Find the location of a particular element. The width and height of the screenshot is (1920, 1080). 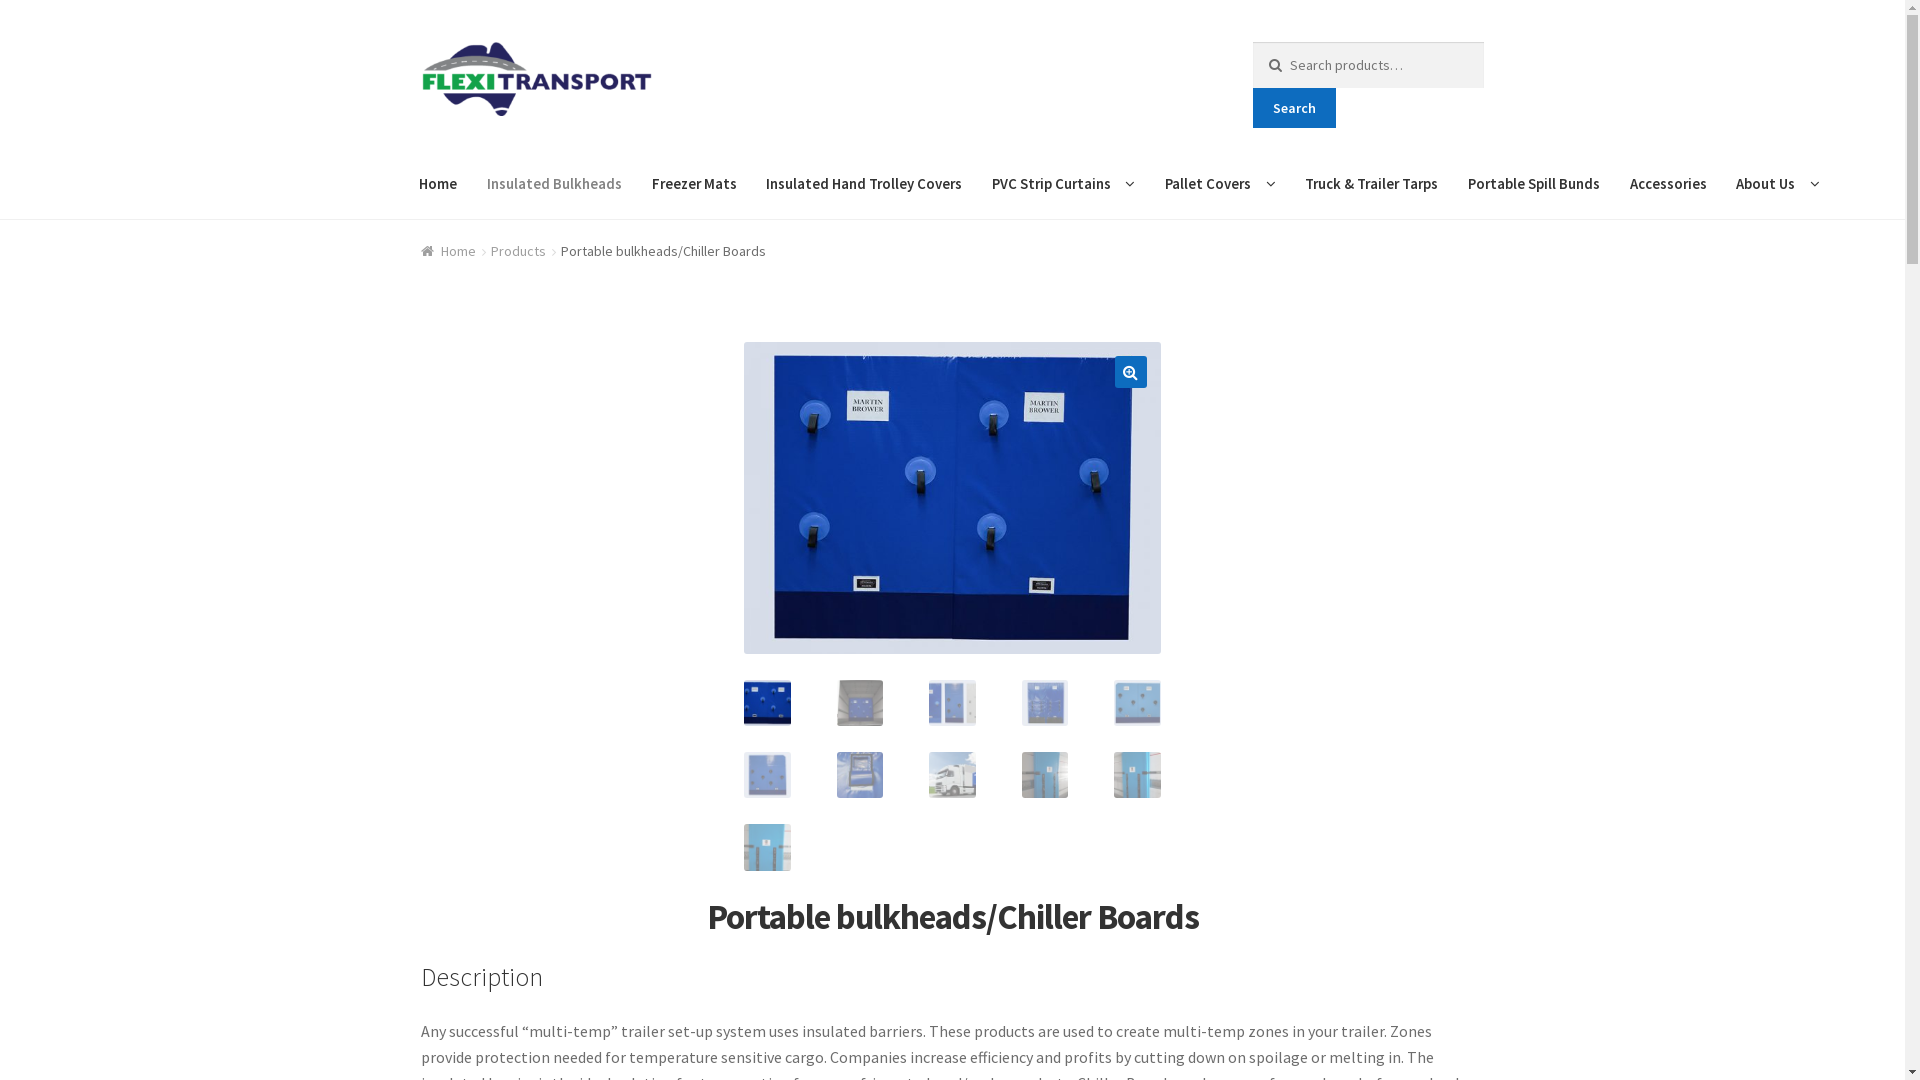

Truck & Trailer Tarps is located at coordinates (1372, 184).